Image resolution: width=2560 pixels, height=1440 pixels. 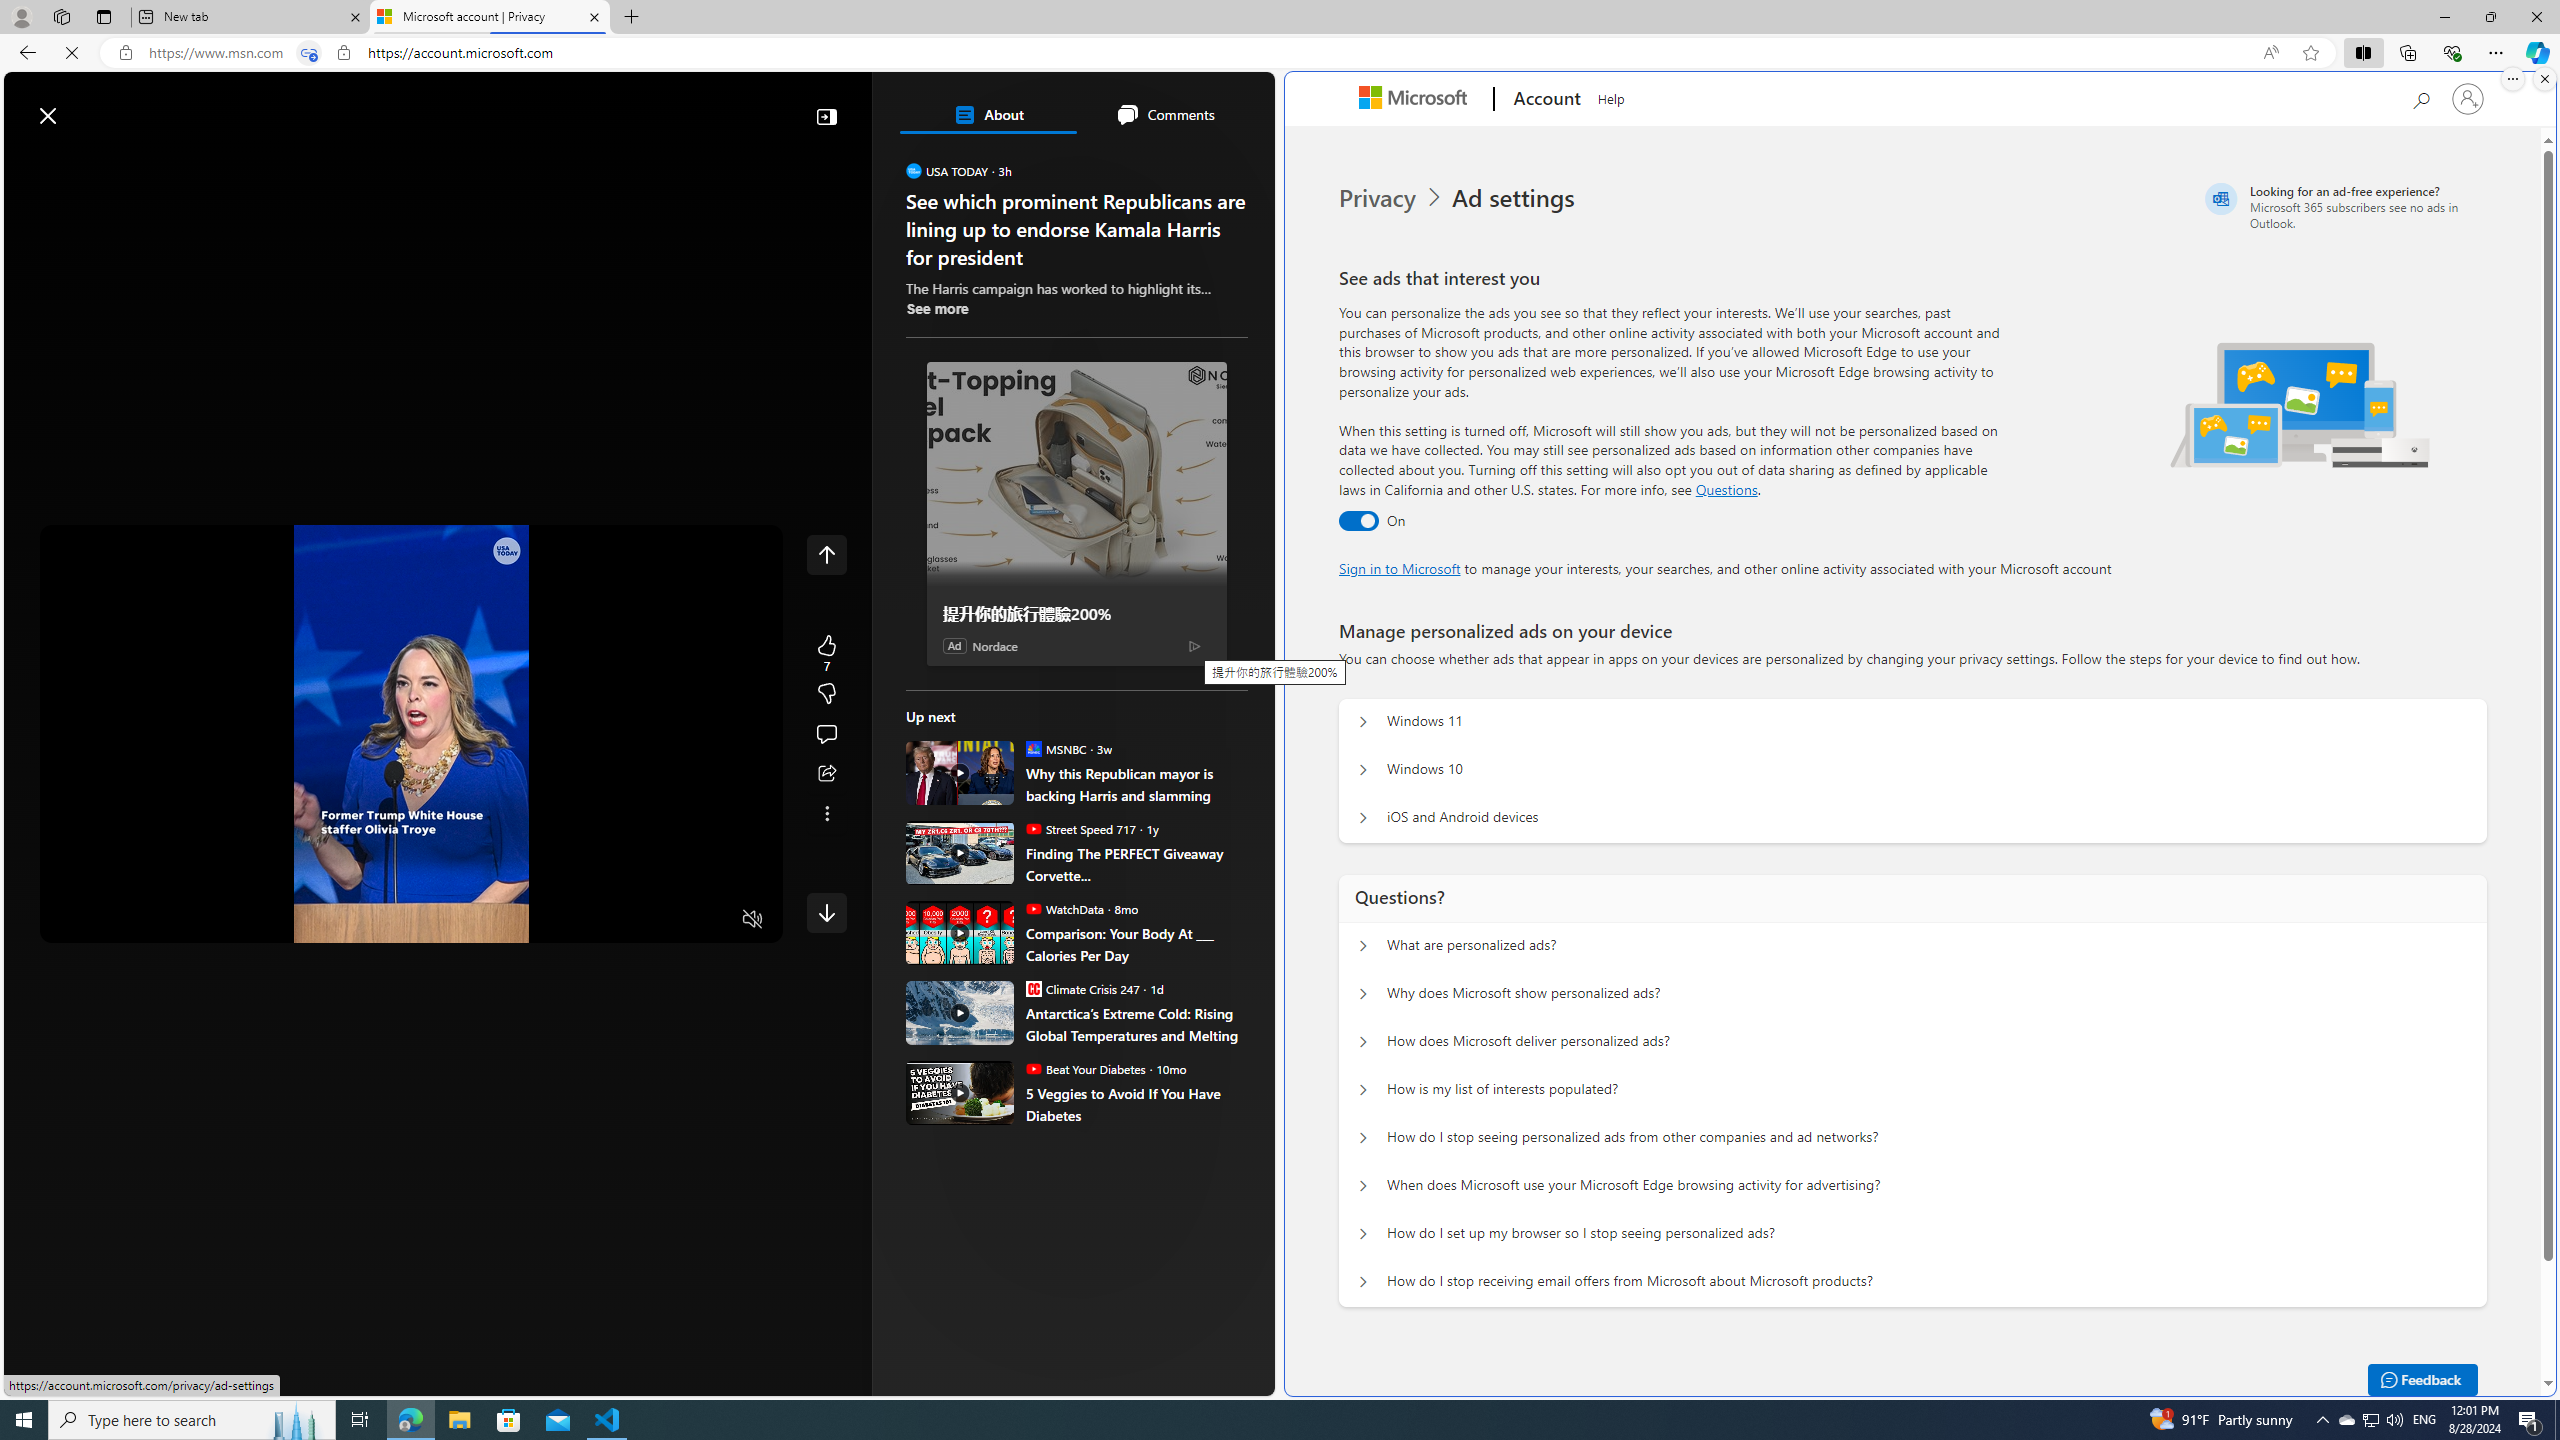 I want to click on More like this7Fewer like thisStart the conversation, so click(x=826, y=694).